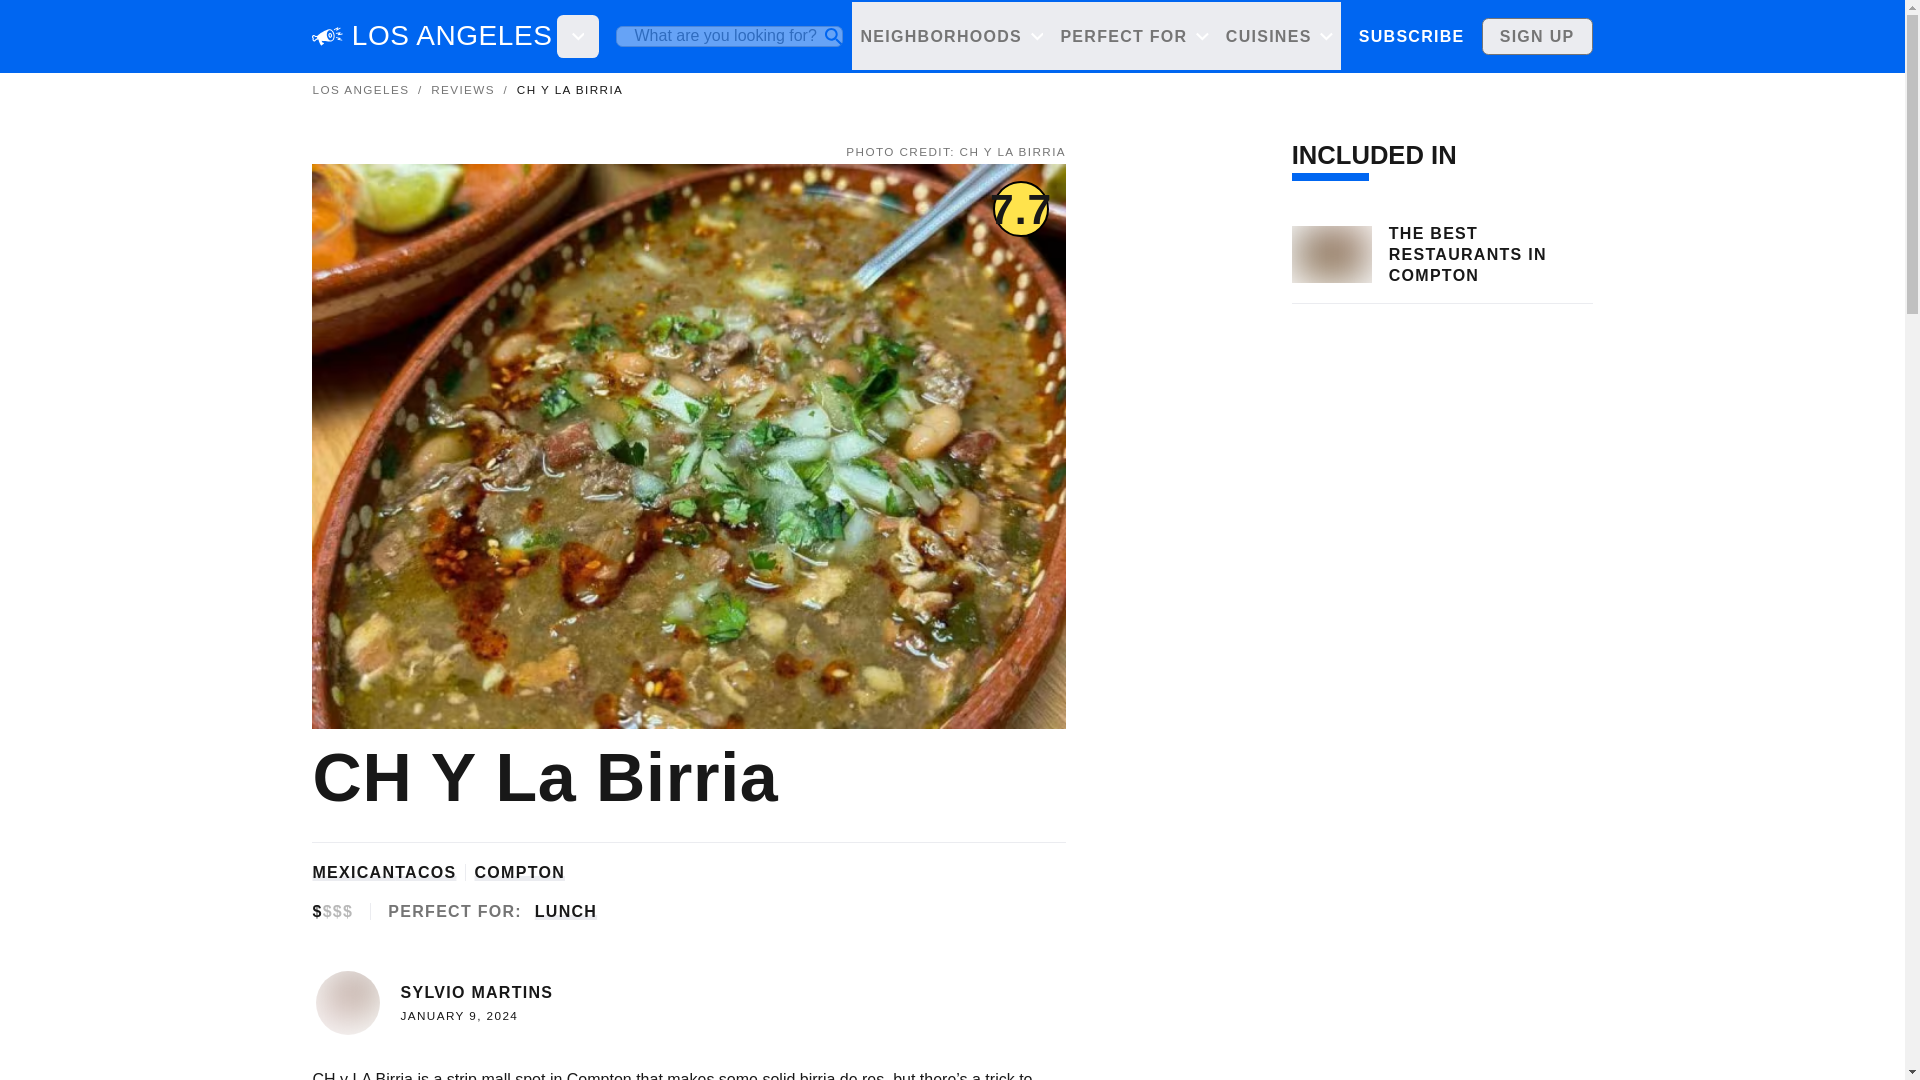 Image resolution: width=1920 pixels, height=1080 pixels. Describe the element at coordinates (452, 36) in the screenshot. I see `LOS ANGELES` at that location.